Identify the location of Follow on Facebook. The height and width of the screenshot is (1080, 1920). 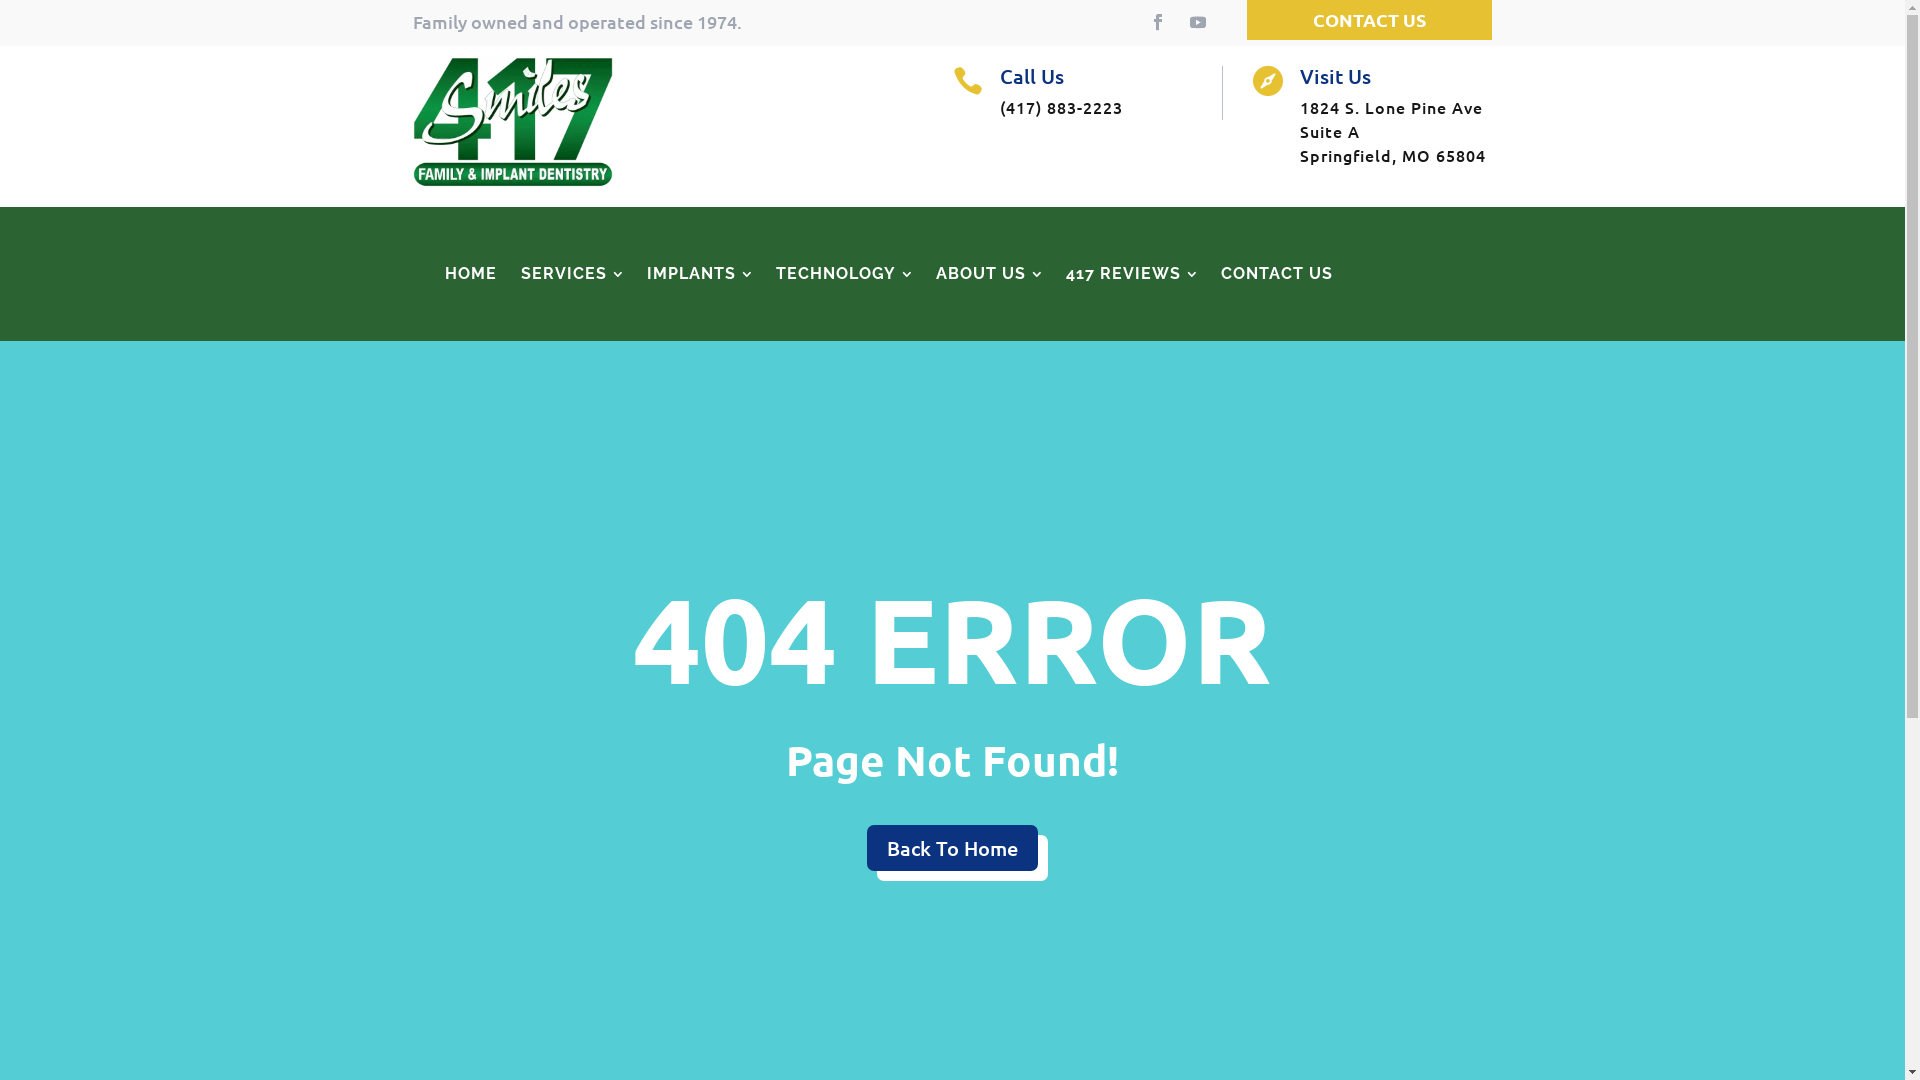
(1158, 22).